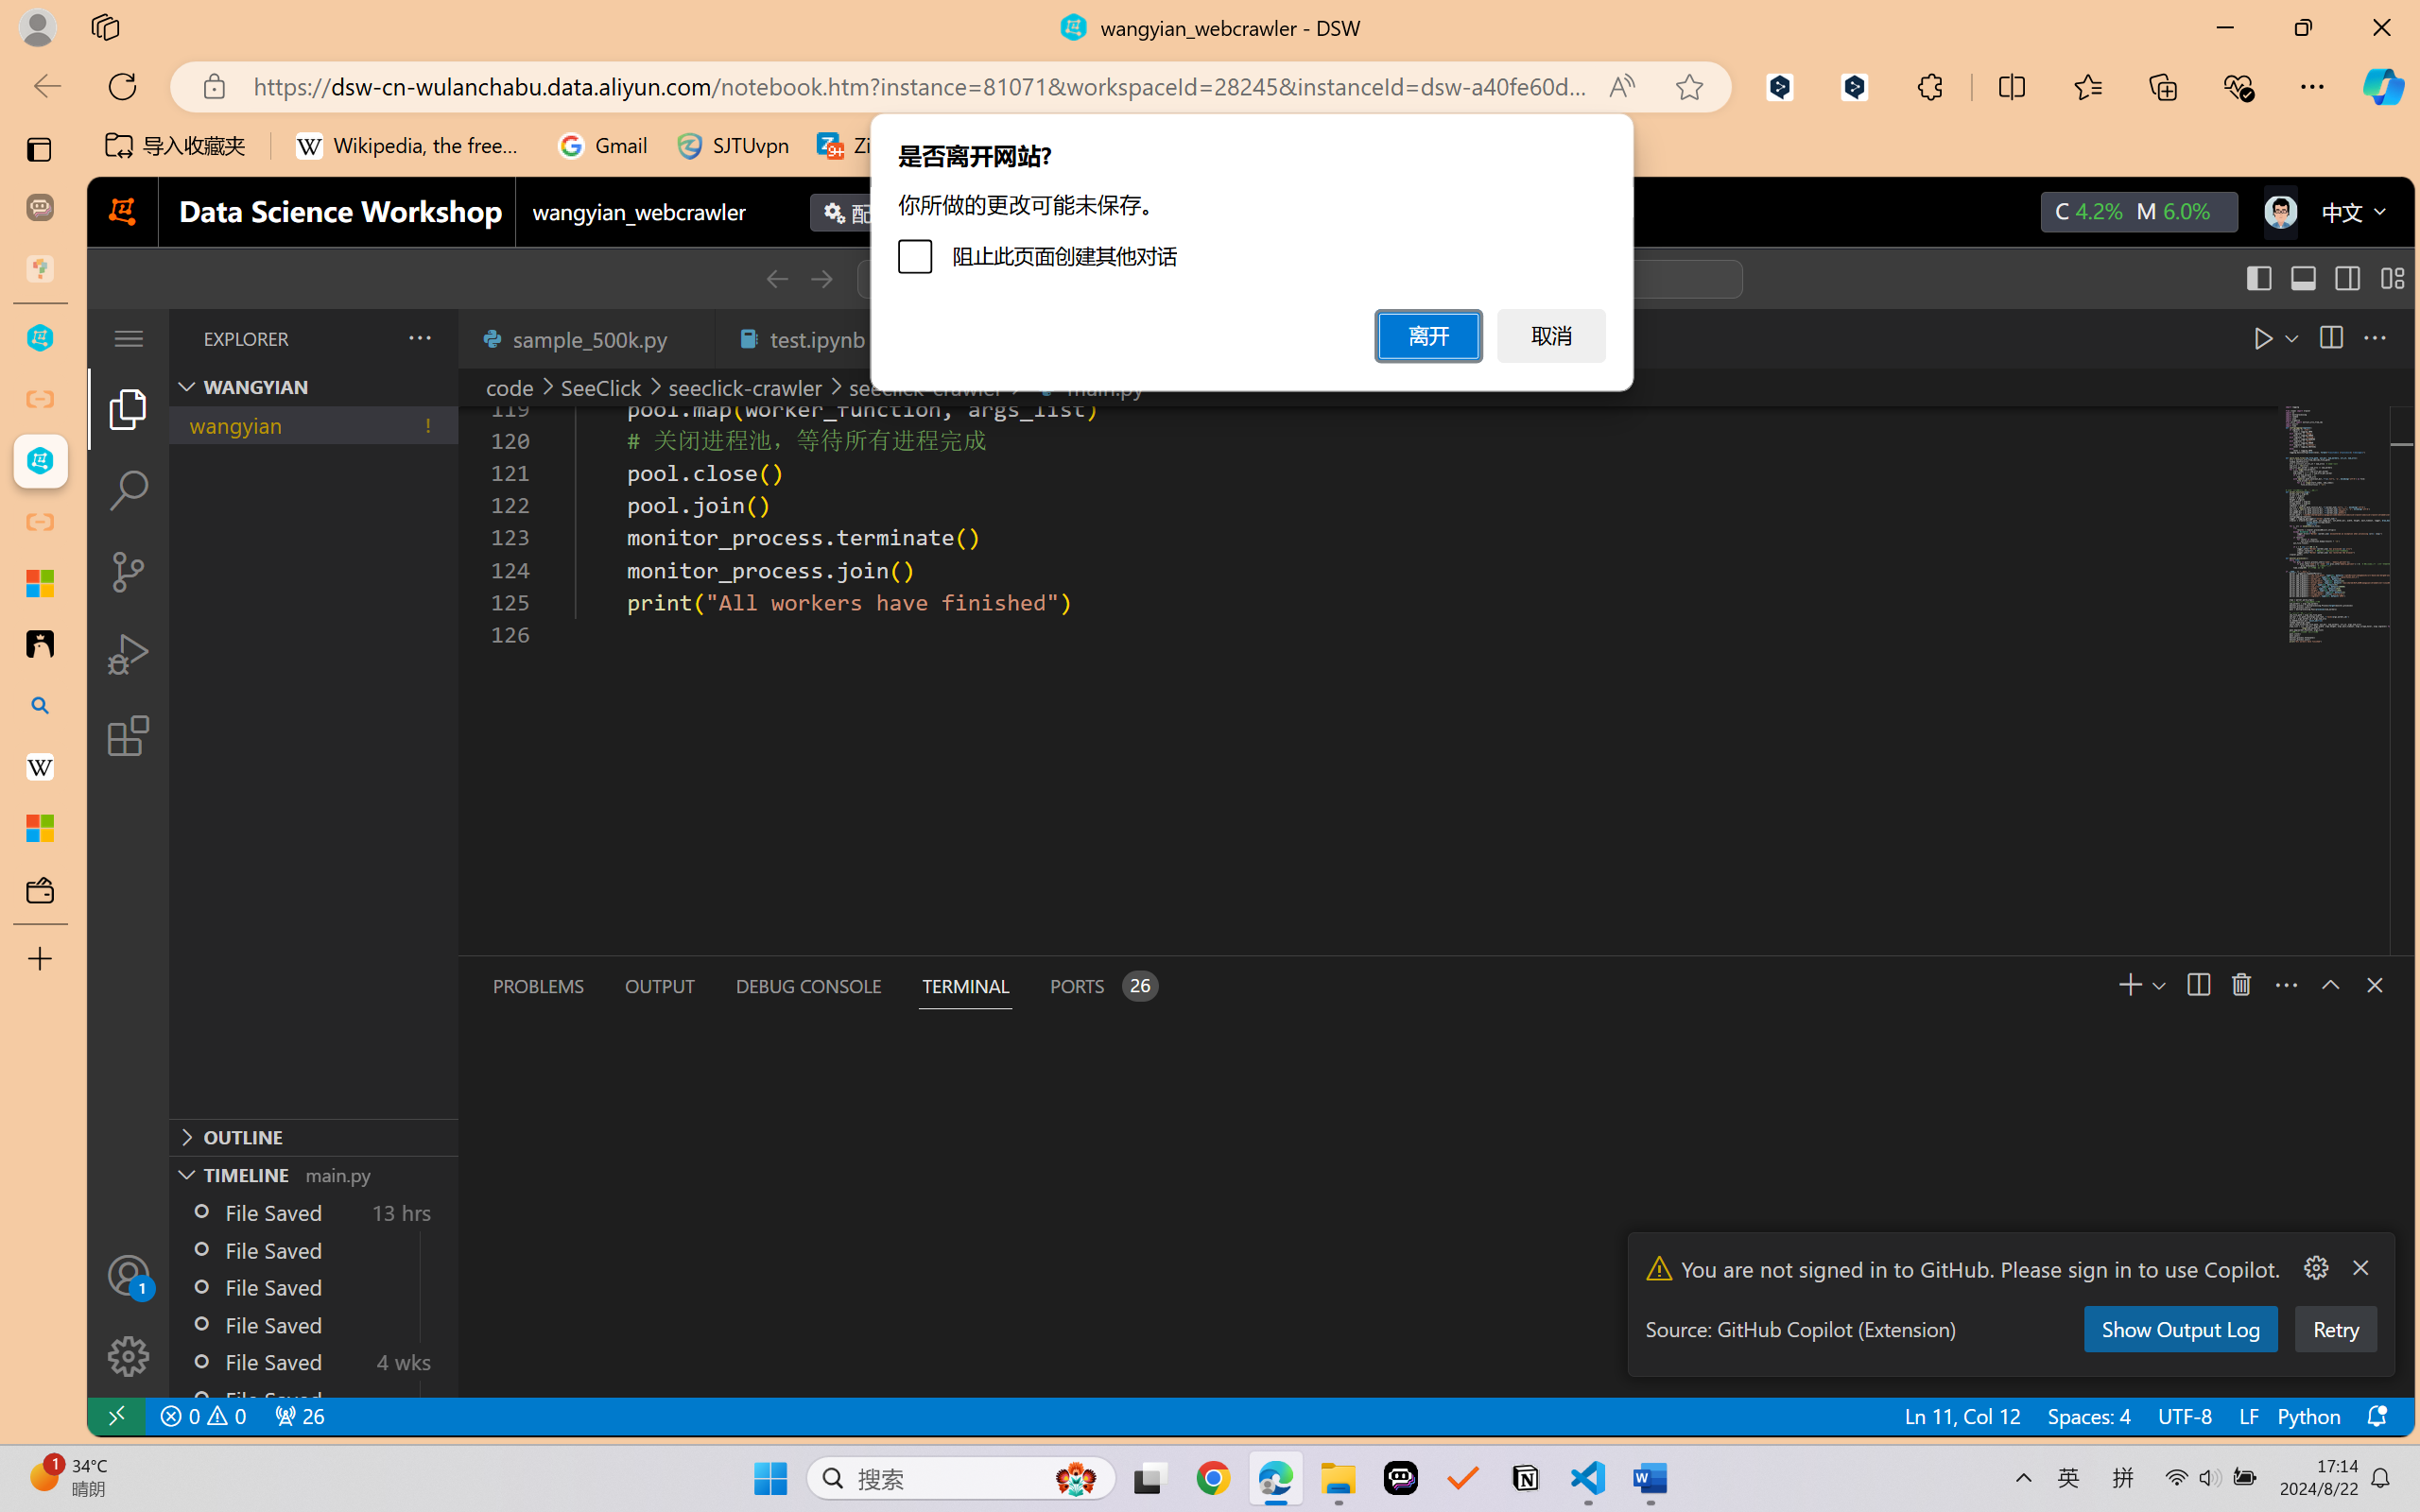  What do you see at coordinates (658, 986) in the screenshot?
I see `Output (Ctrl+Shift+U)` at bounding box center [658, 986].